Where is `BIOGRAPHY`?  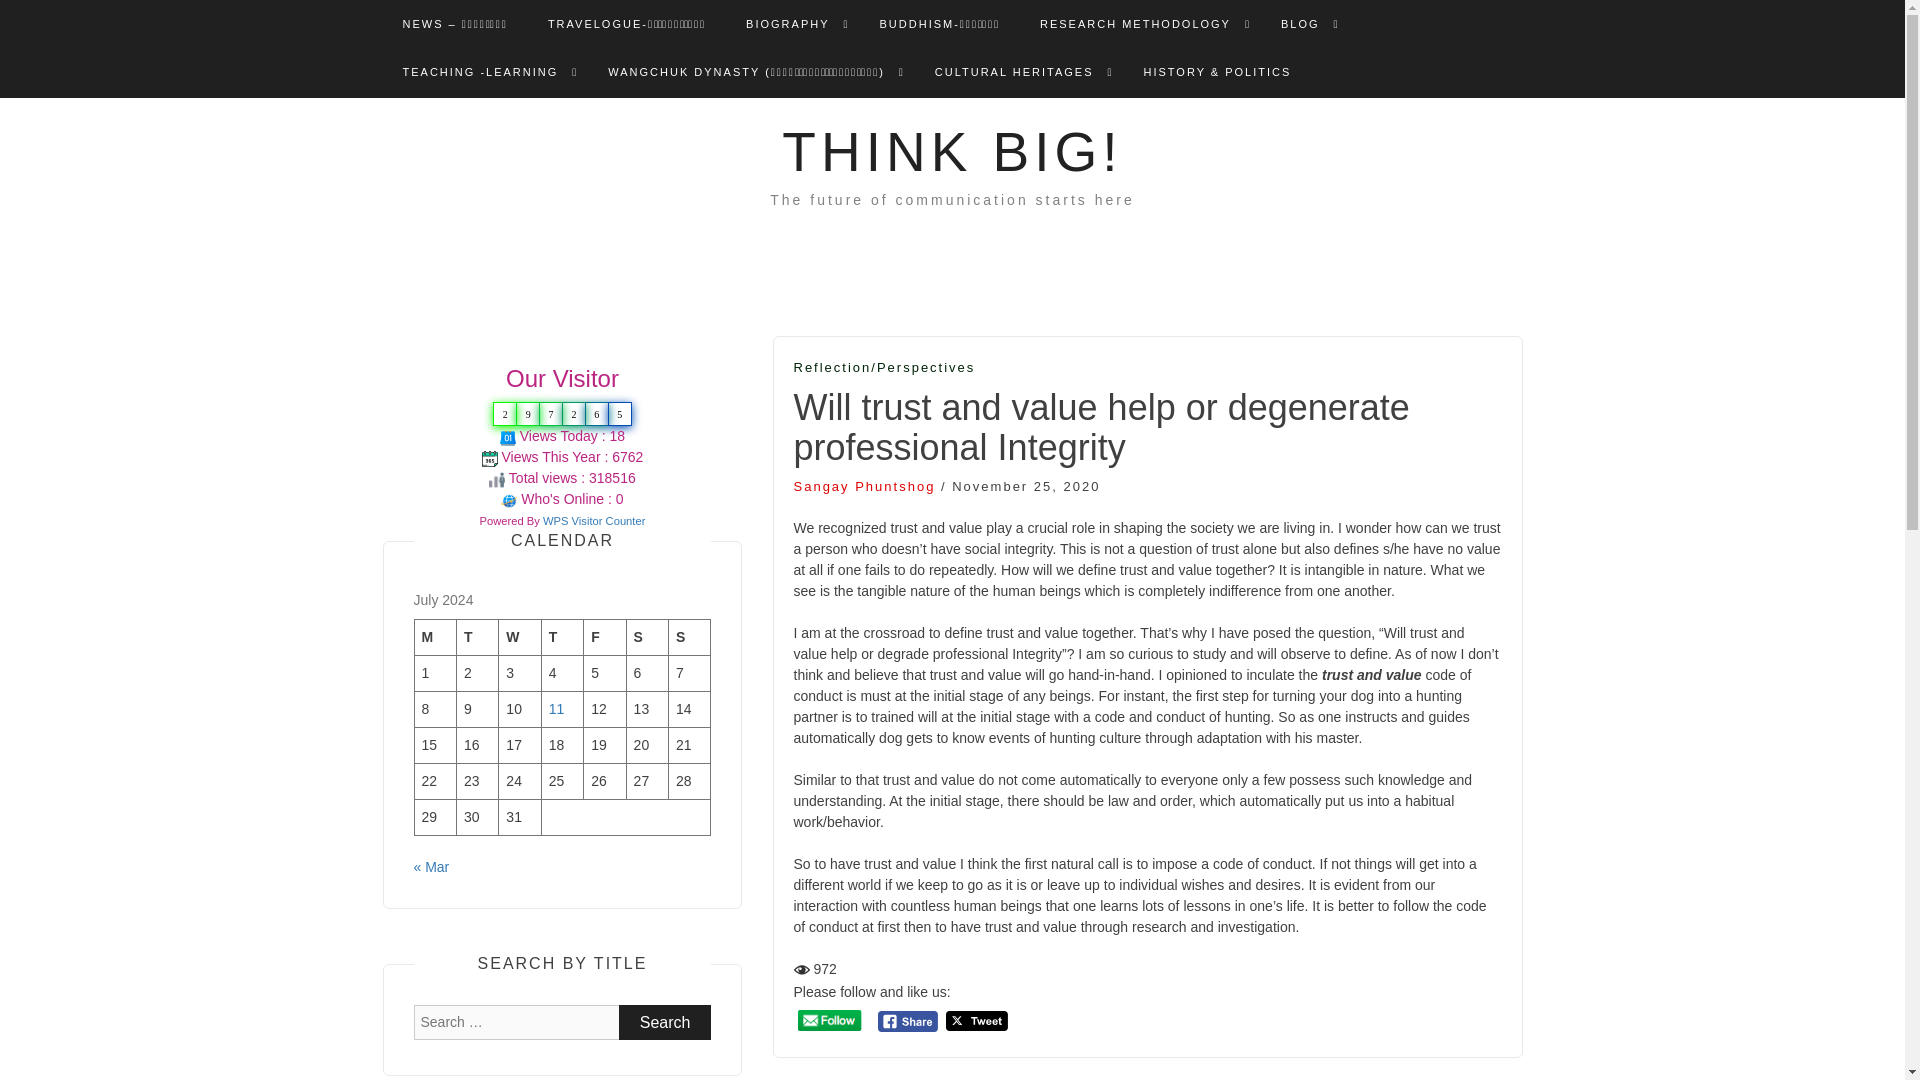 BIOGRAPHY is located at coordinates (788, 24).